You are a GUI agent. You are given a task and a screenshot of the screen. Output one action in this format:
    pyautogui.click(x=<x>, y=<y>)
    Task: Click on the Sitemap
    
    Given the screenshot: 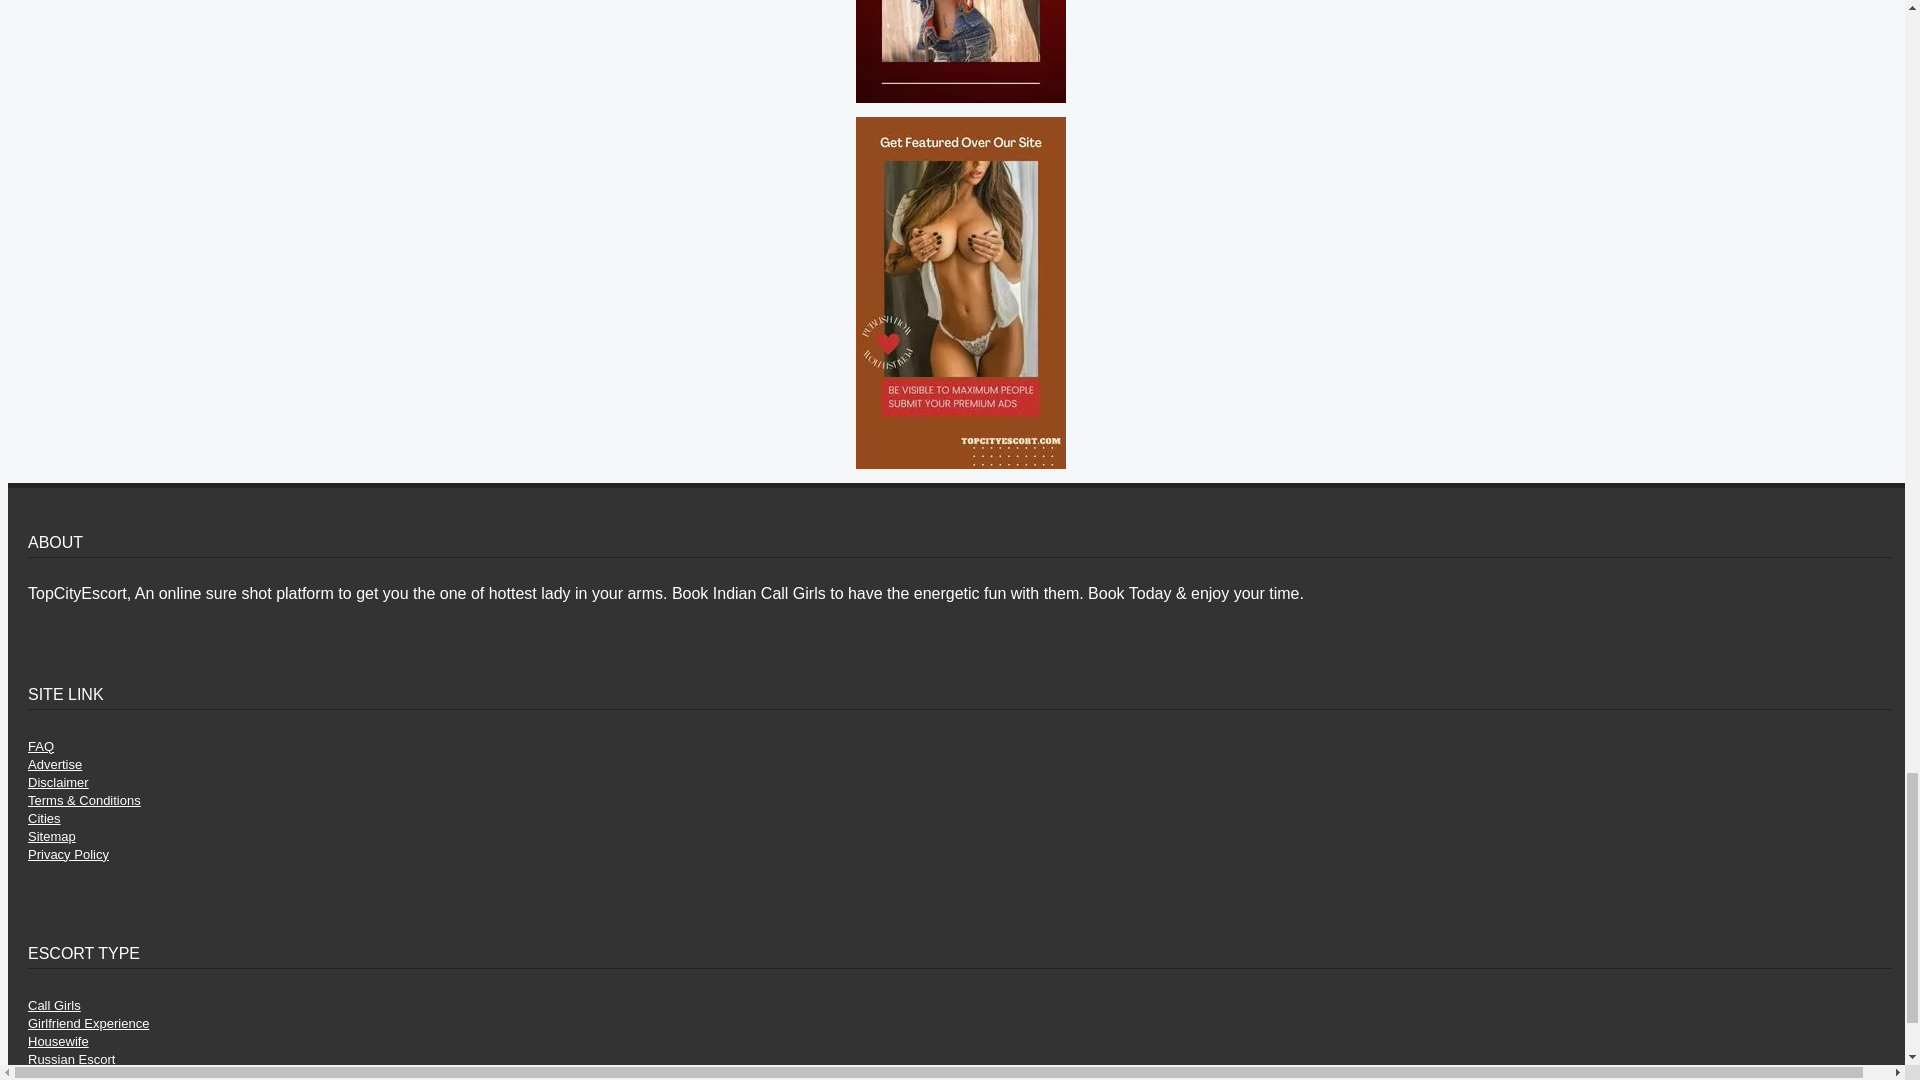 What is the action you would take?
    pyautogui.click(x=52, y=836)
    